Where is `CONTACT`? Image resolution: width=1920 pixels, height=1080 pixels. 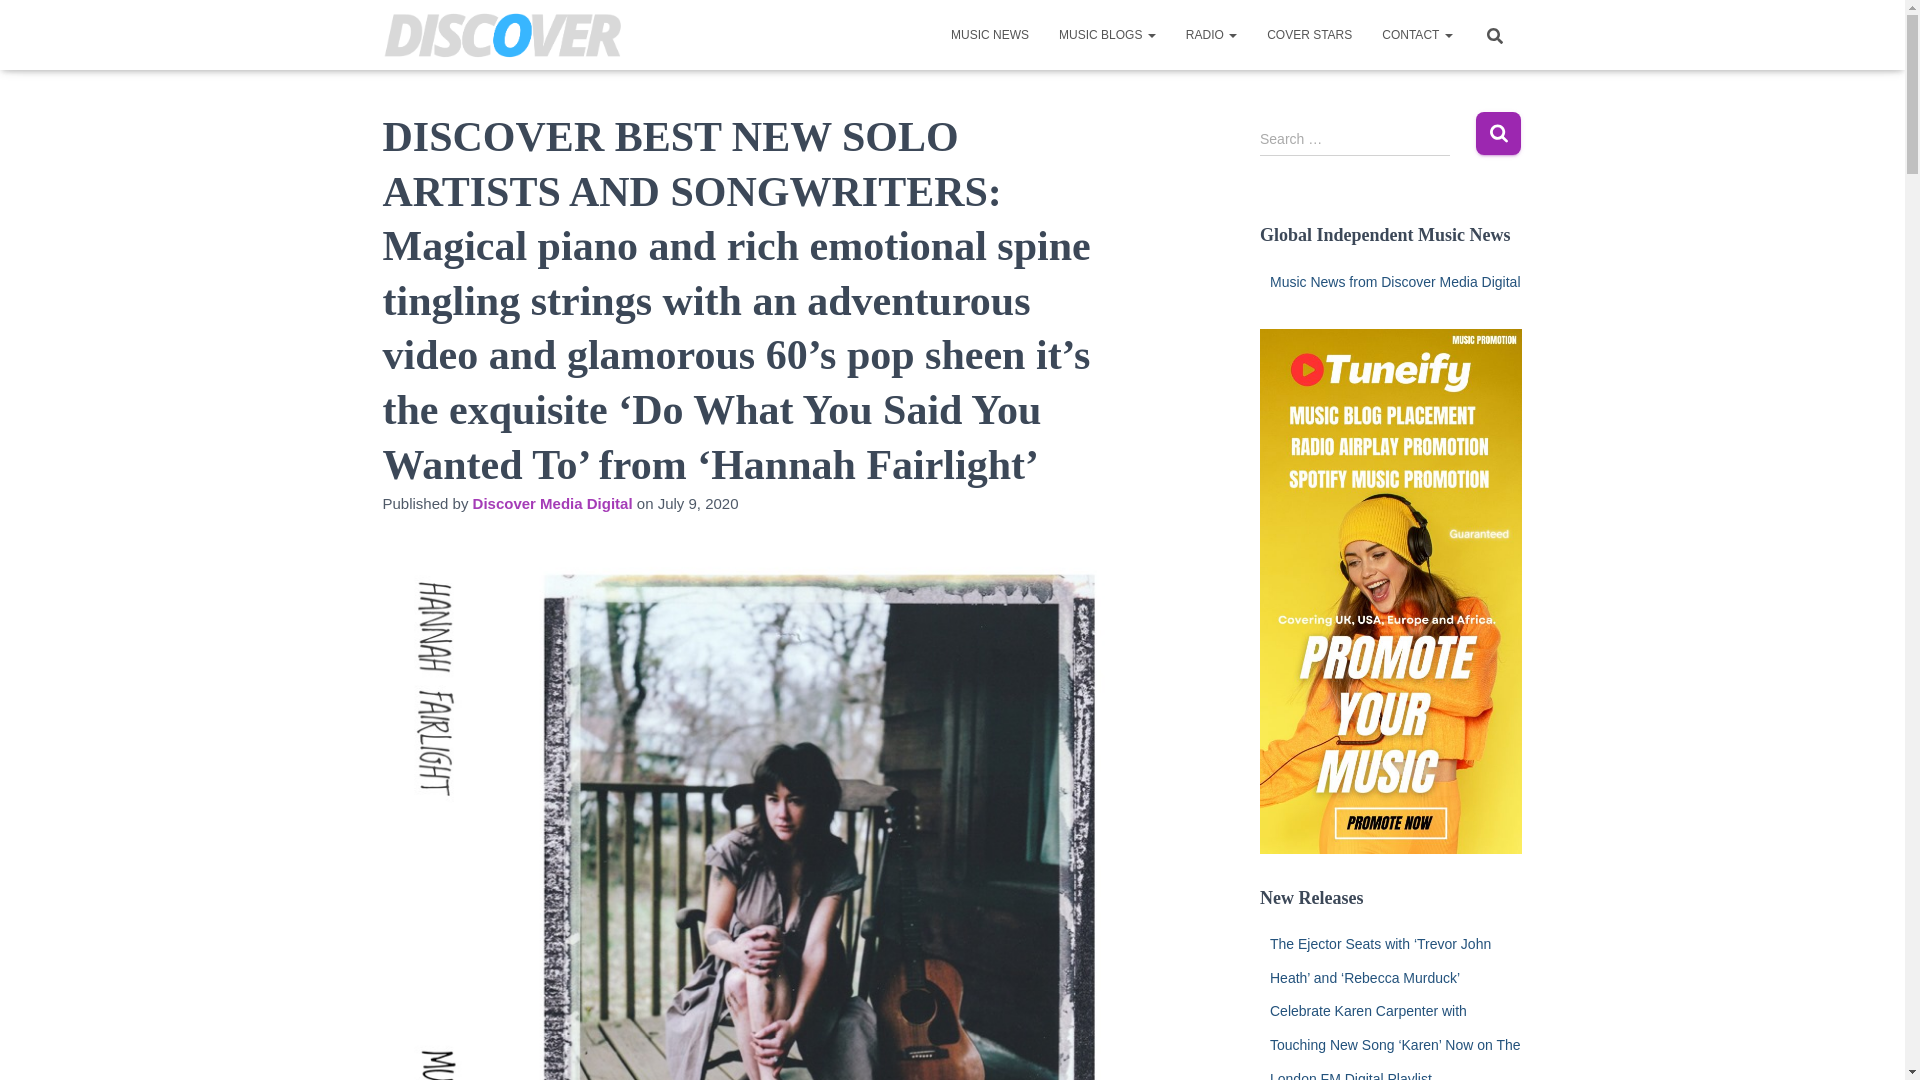
CONTACT is located at coordinates (1416, 34).